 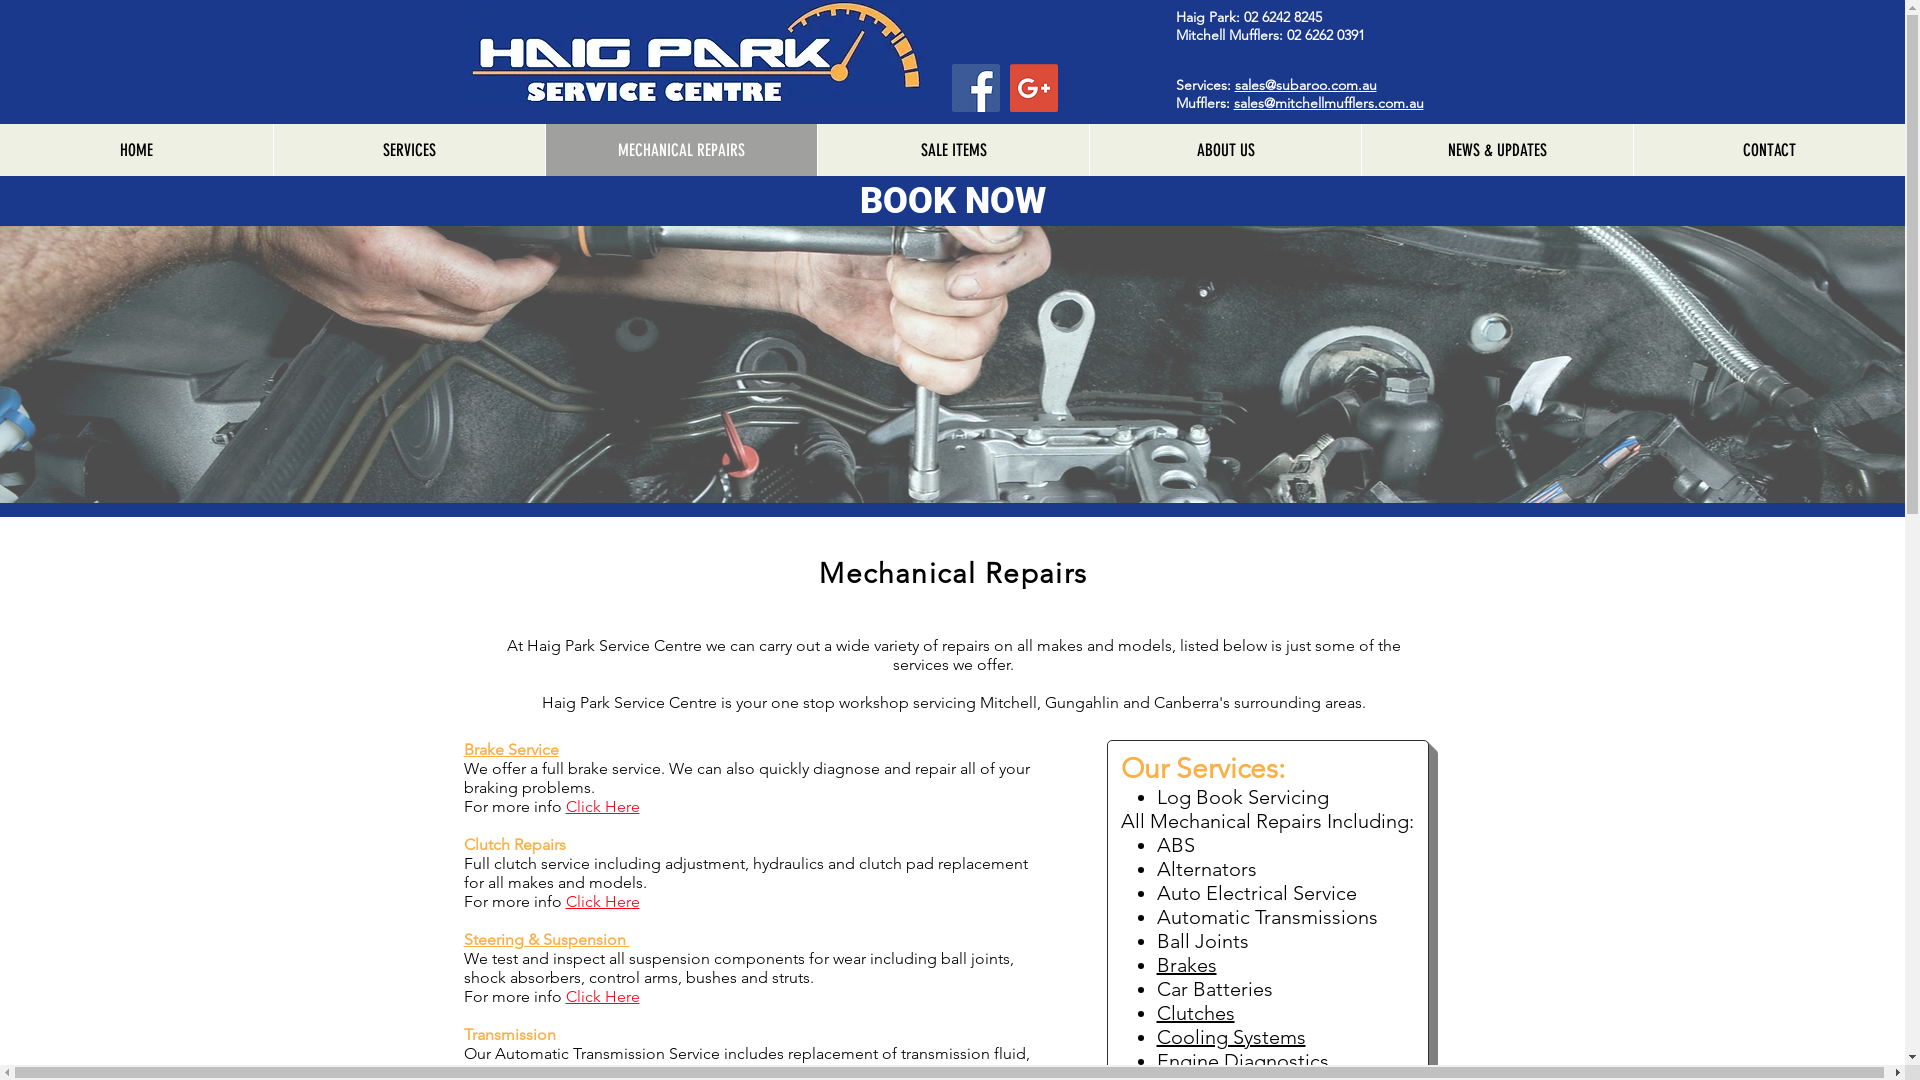 What do you see at coordinates (547, 940) in the screenshot?
I see `Steering & Suspension ` at bounding box center [547, 940].